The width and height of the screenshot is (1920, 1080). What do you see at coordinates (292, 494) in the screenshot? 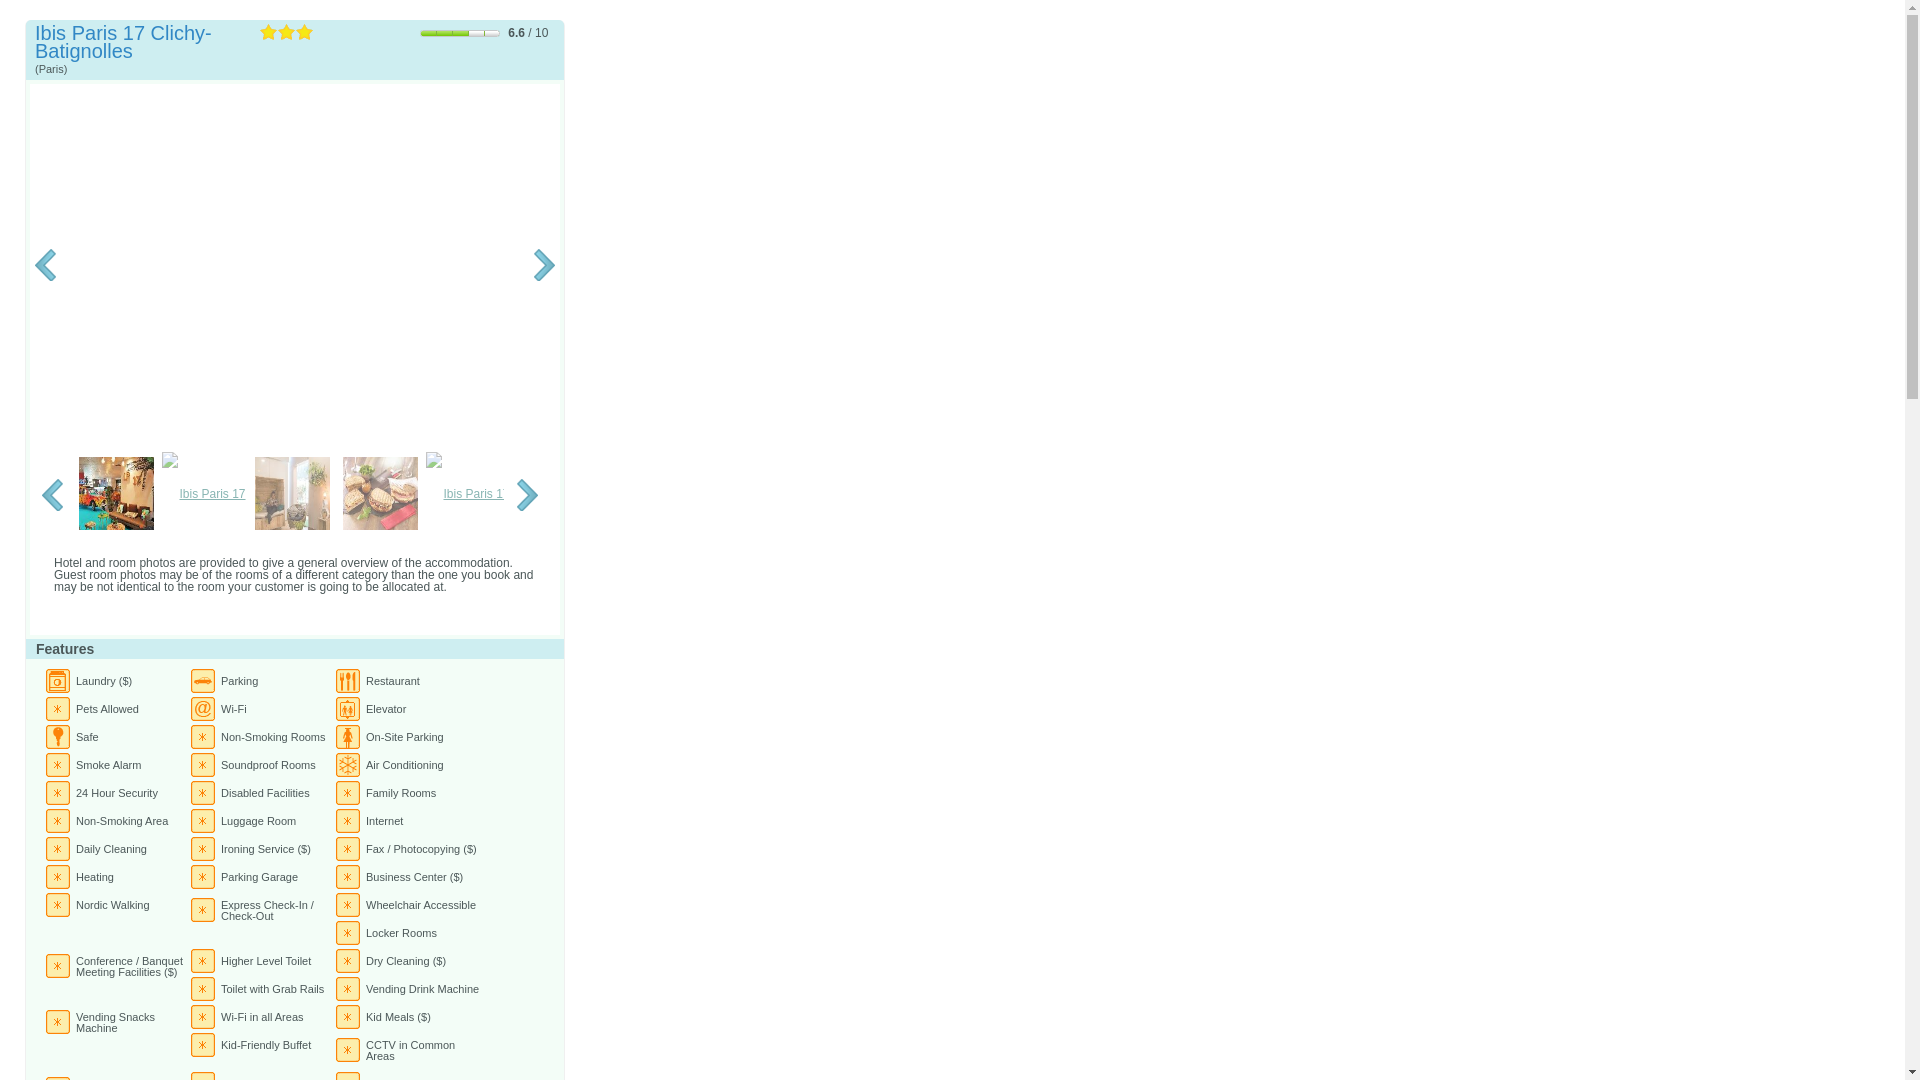
I see `Ibis Paris 17 Clichy-Batignolles` at bounding box center [292, 494].